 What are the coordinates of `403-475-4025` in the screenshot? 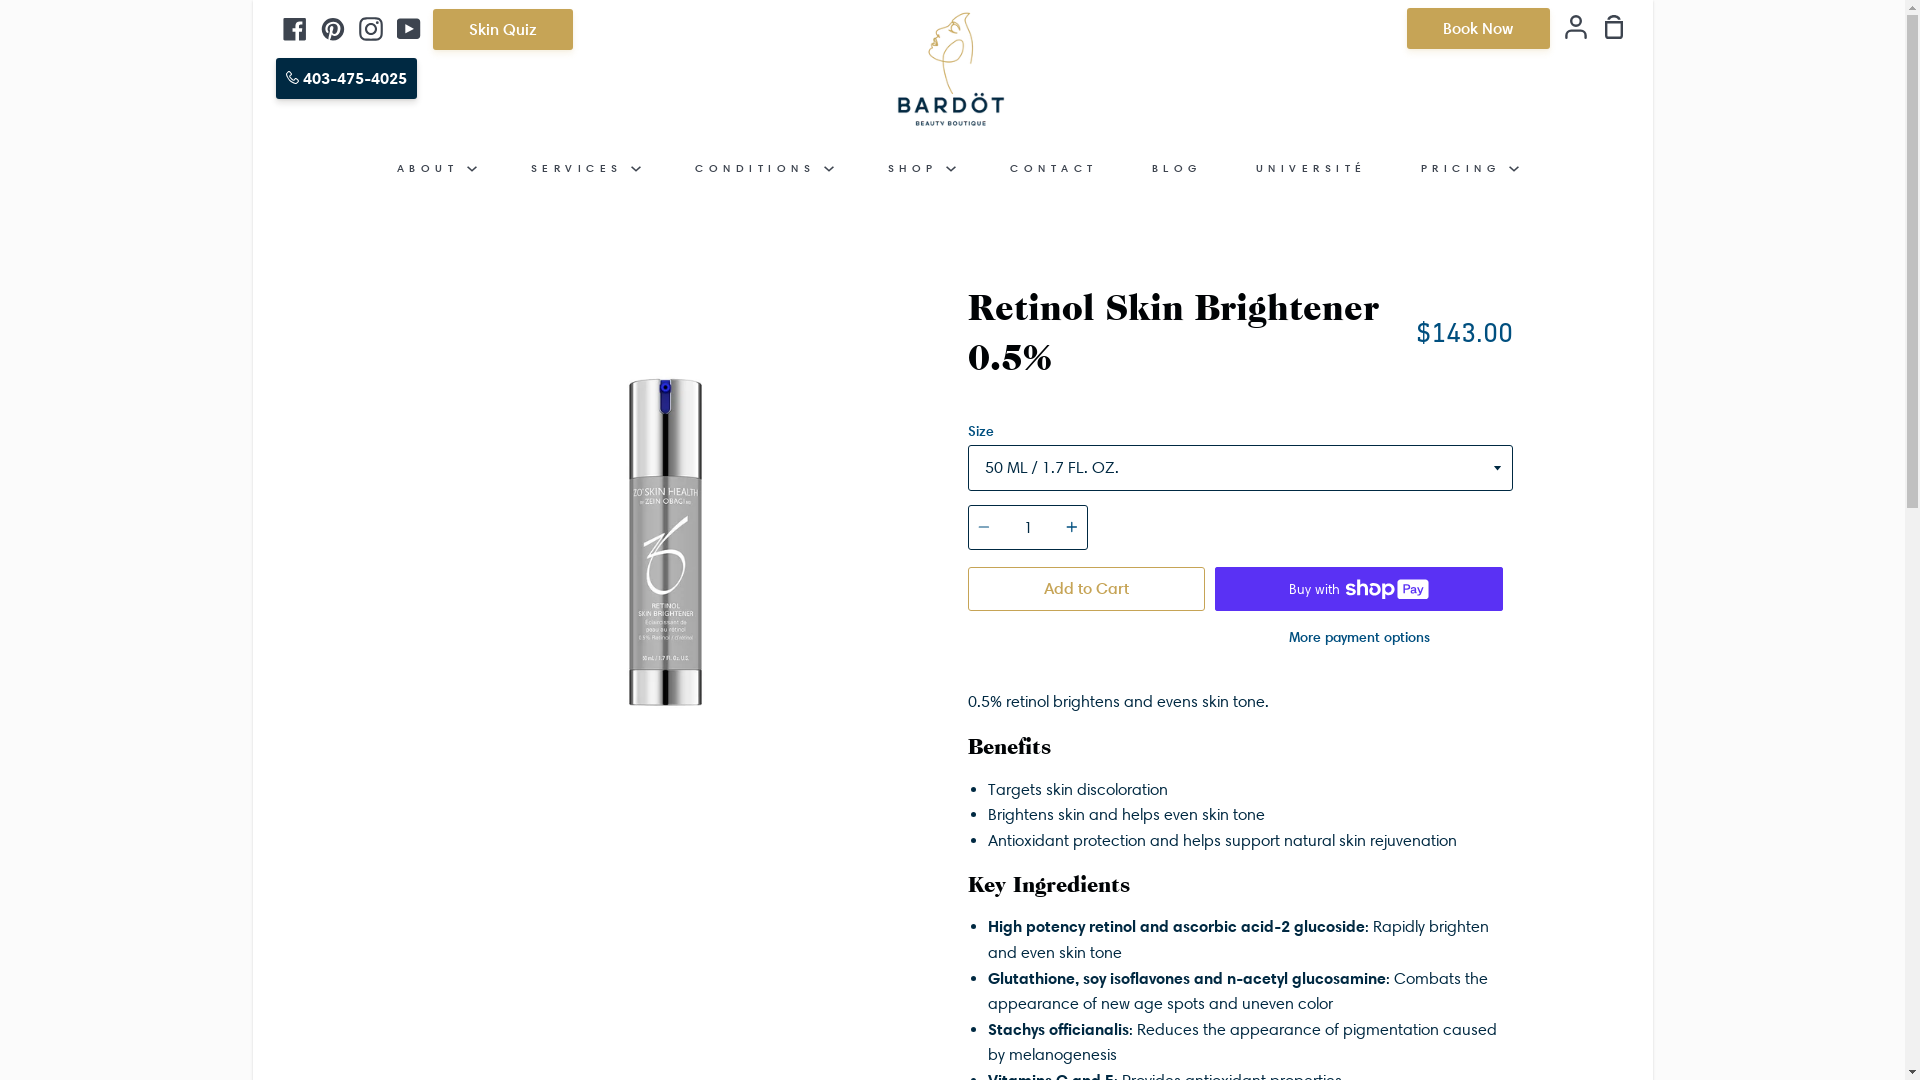 It's located at (346, 78).